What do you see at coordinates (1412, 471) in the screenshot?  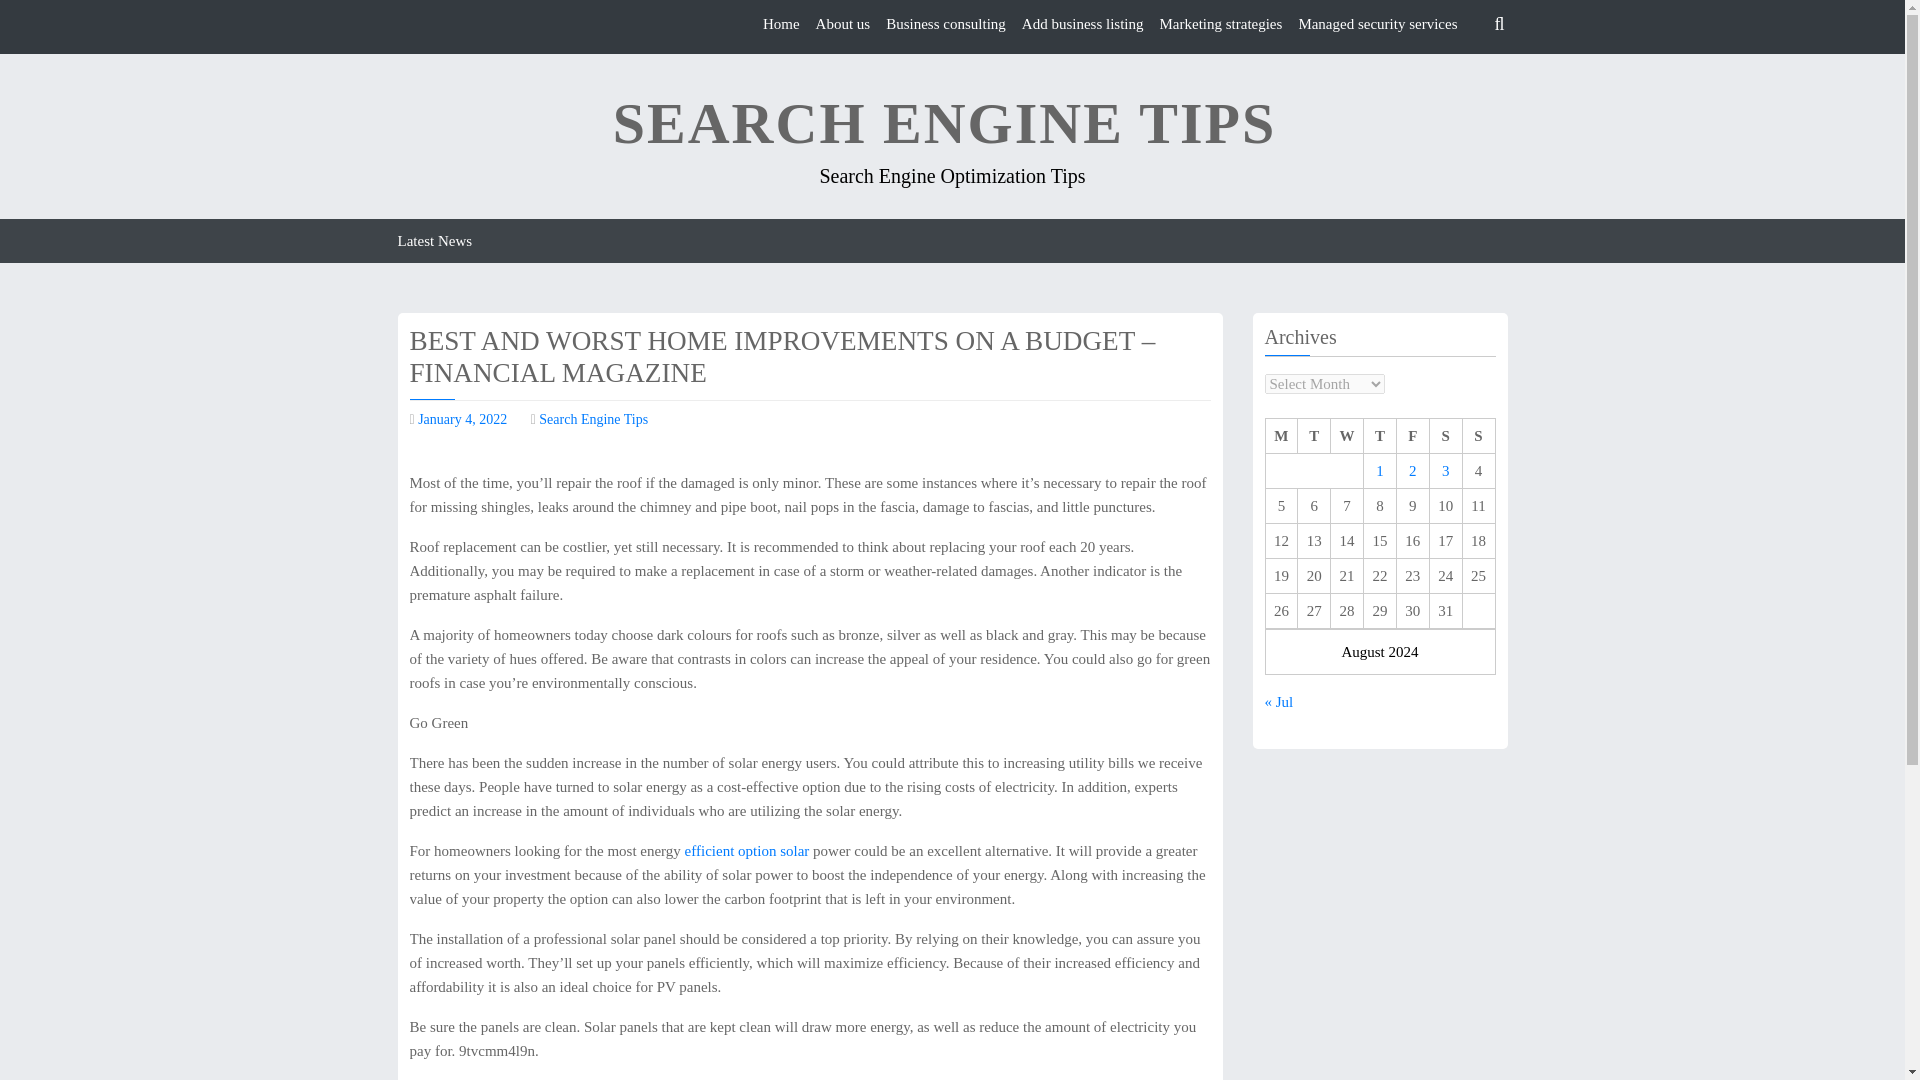 I see `2` at bounding box center [1412, 471].